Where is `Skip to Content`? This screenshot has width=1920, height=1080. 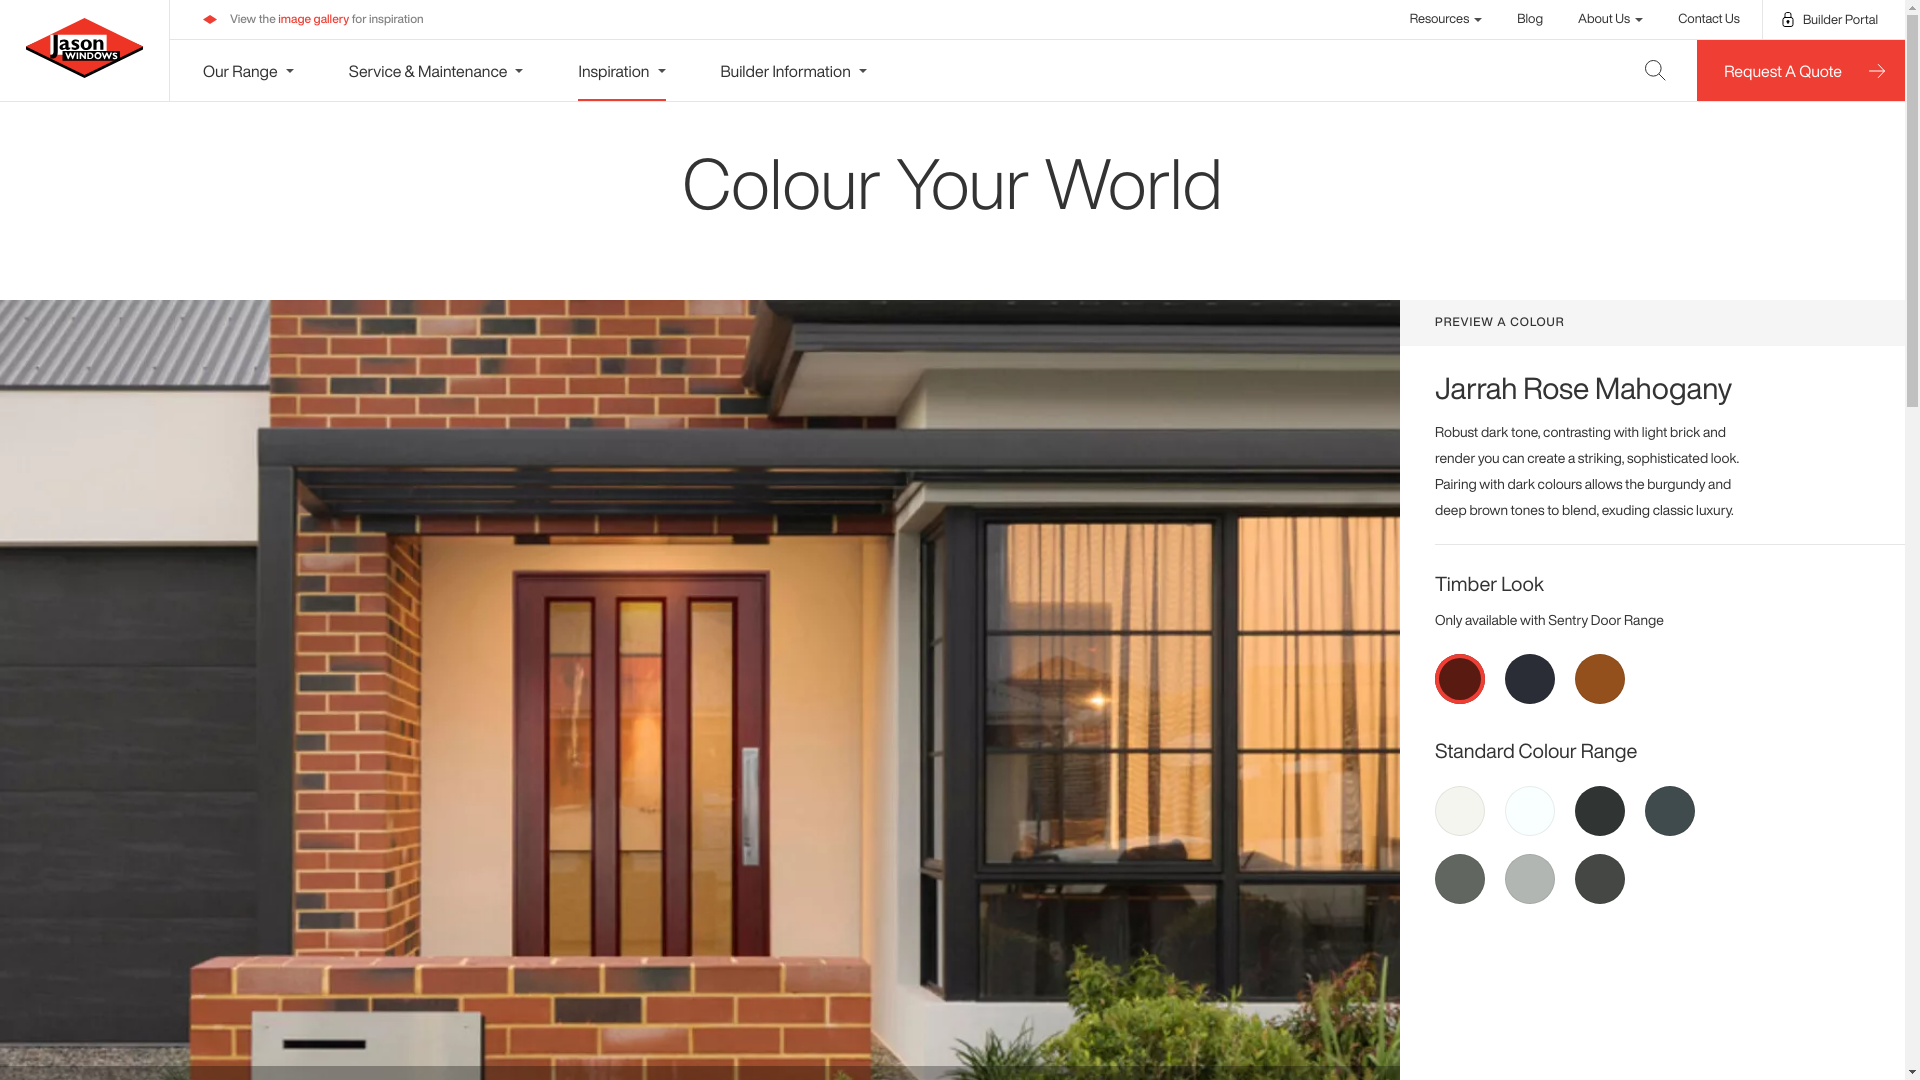 Skip to Content is located at coordinates (10, 10).